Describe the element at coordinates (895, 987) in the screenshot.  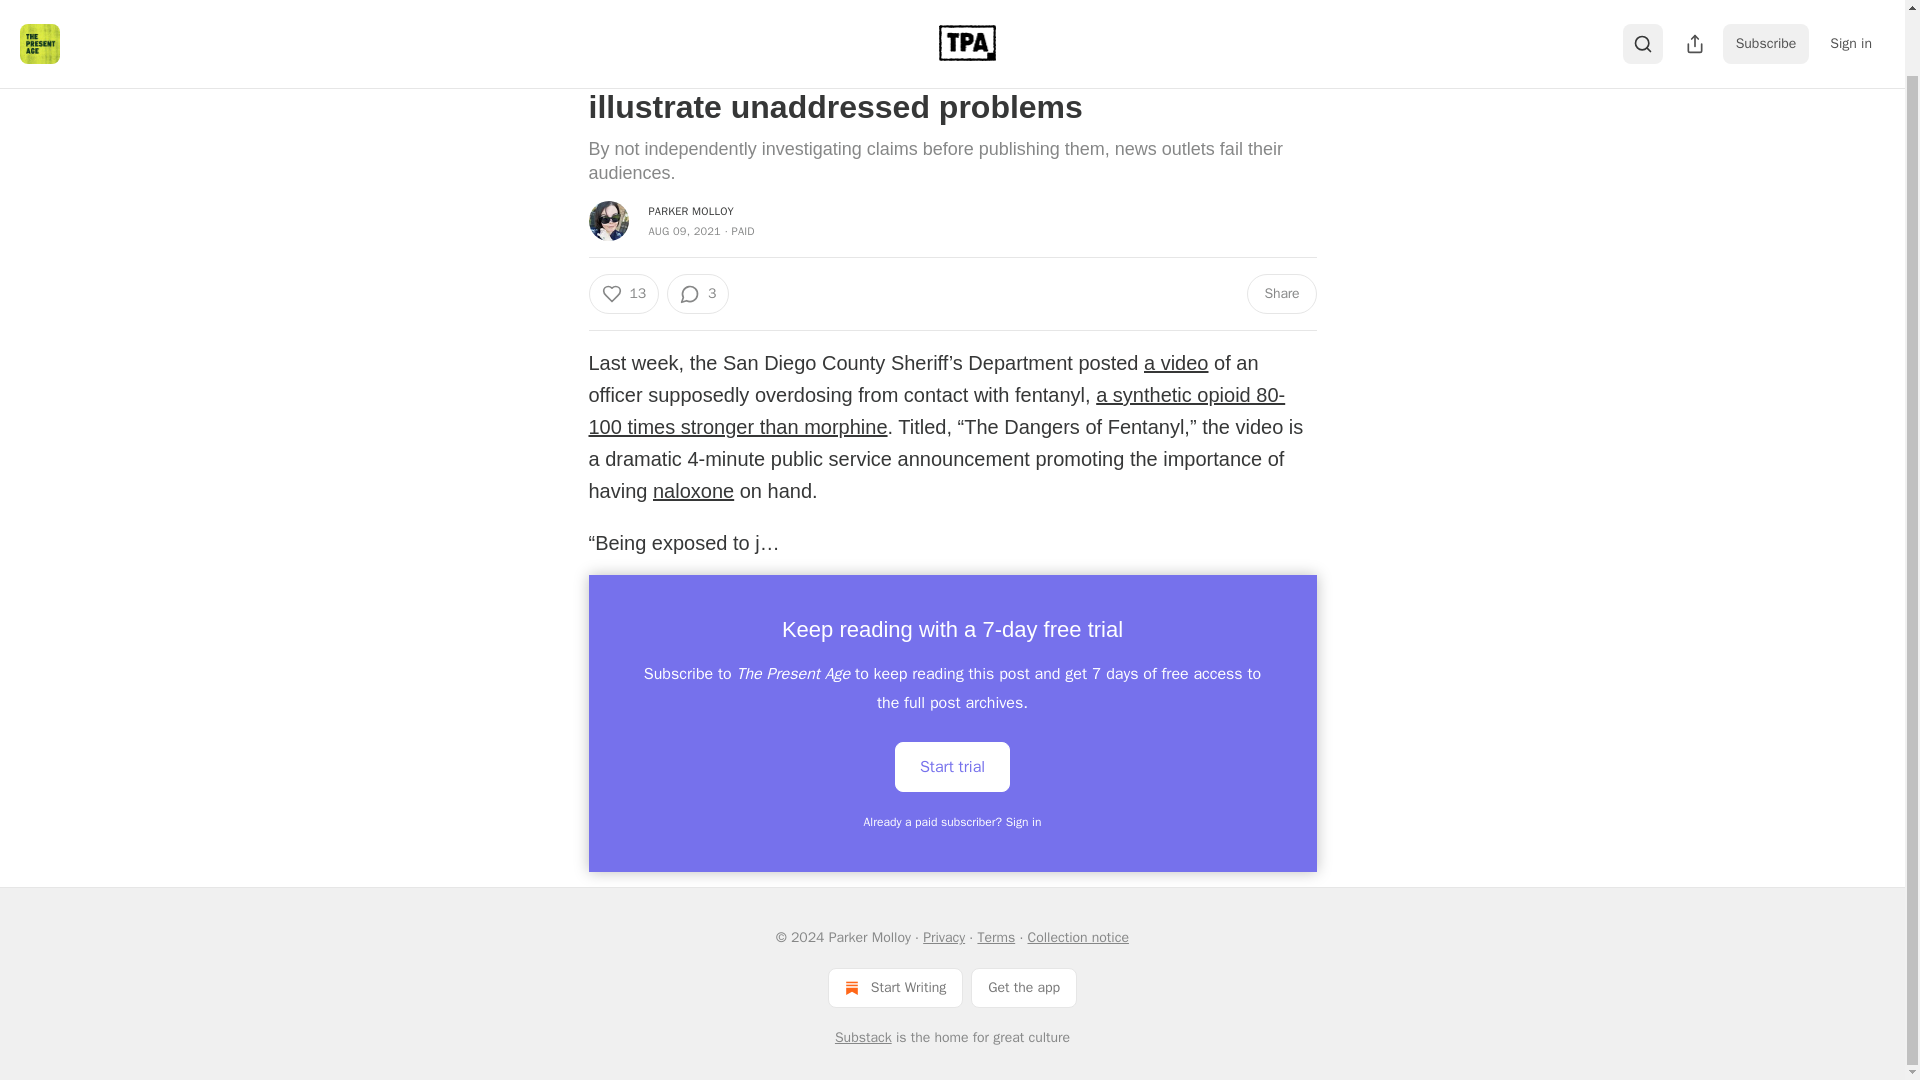
I see `Start Writing` at that location.